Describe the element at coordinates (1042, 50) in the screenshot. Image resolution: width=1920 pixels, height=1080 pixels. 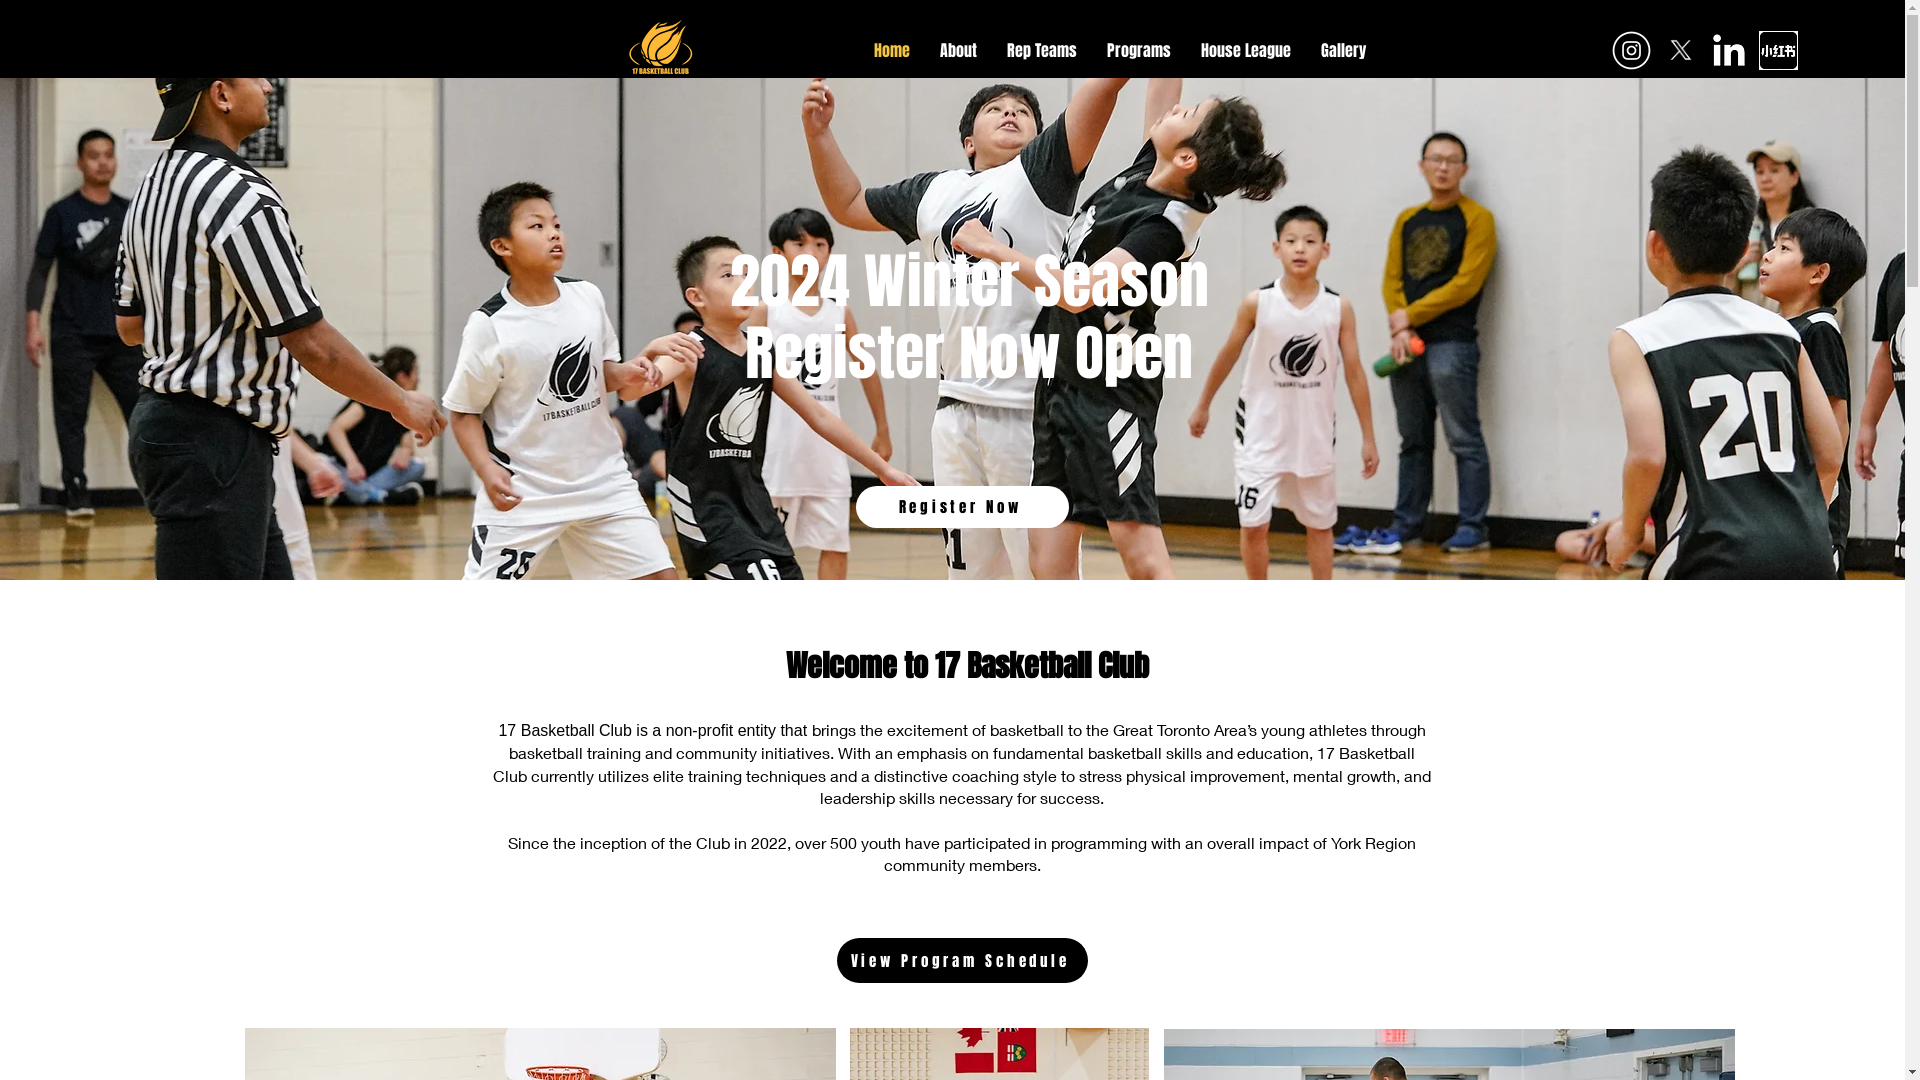
I see `Rep Teams` at that location.